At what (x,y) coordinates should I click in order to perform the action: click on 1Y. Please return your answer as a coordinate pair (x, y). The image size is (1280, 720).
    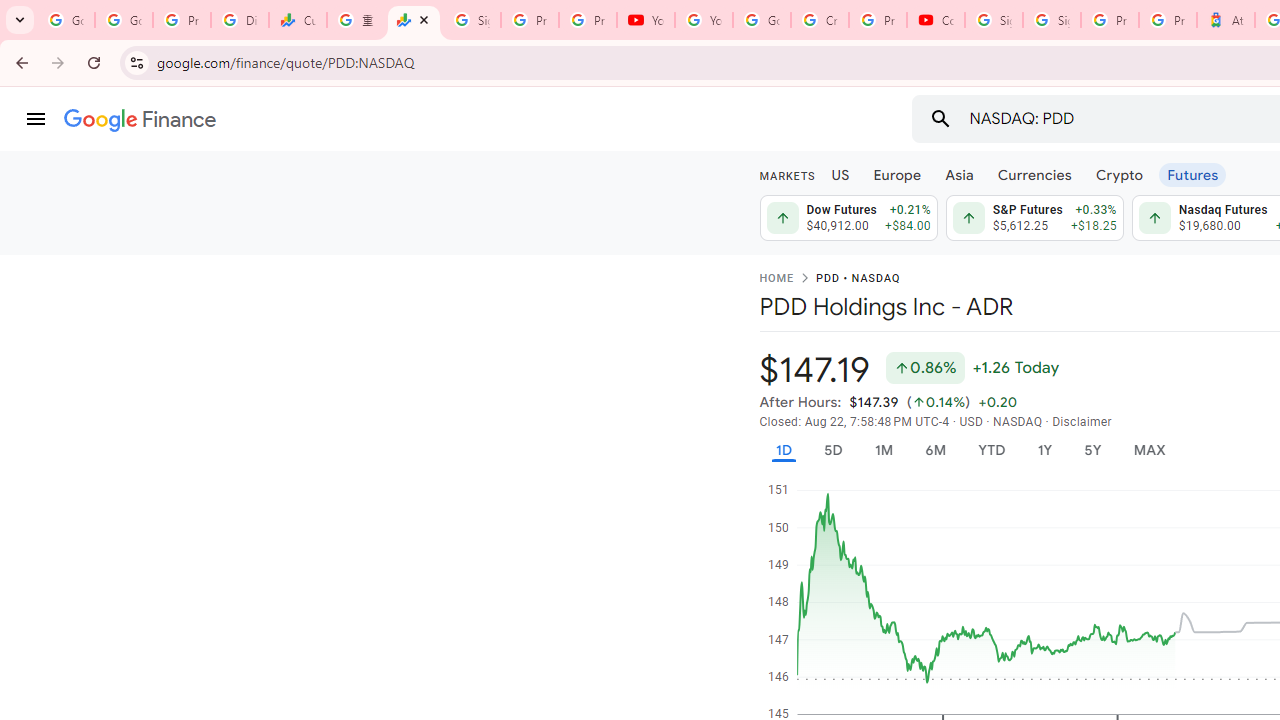
    Looking at the image, I should click on (1044, 450).